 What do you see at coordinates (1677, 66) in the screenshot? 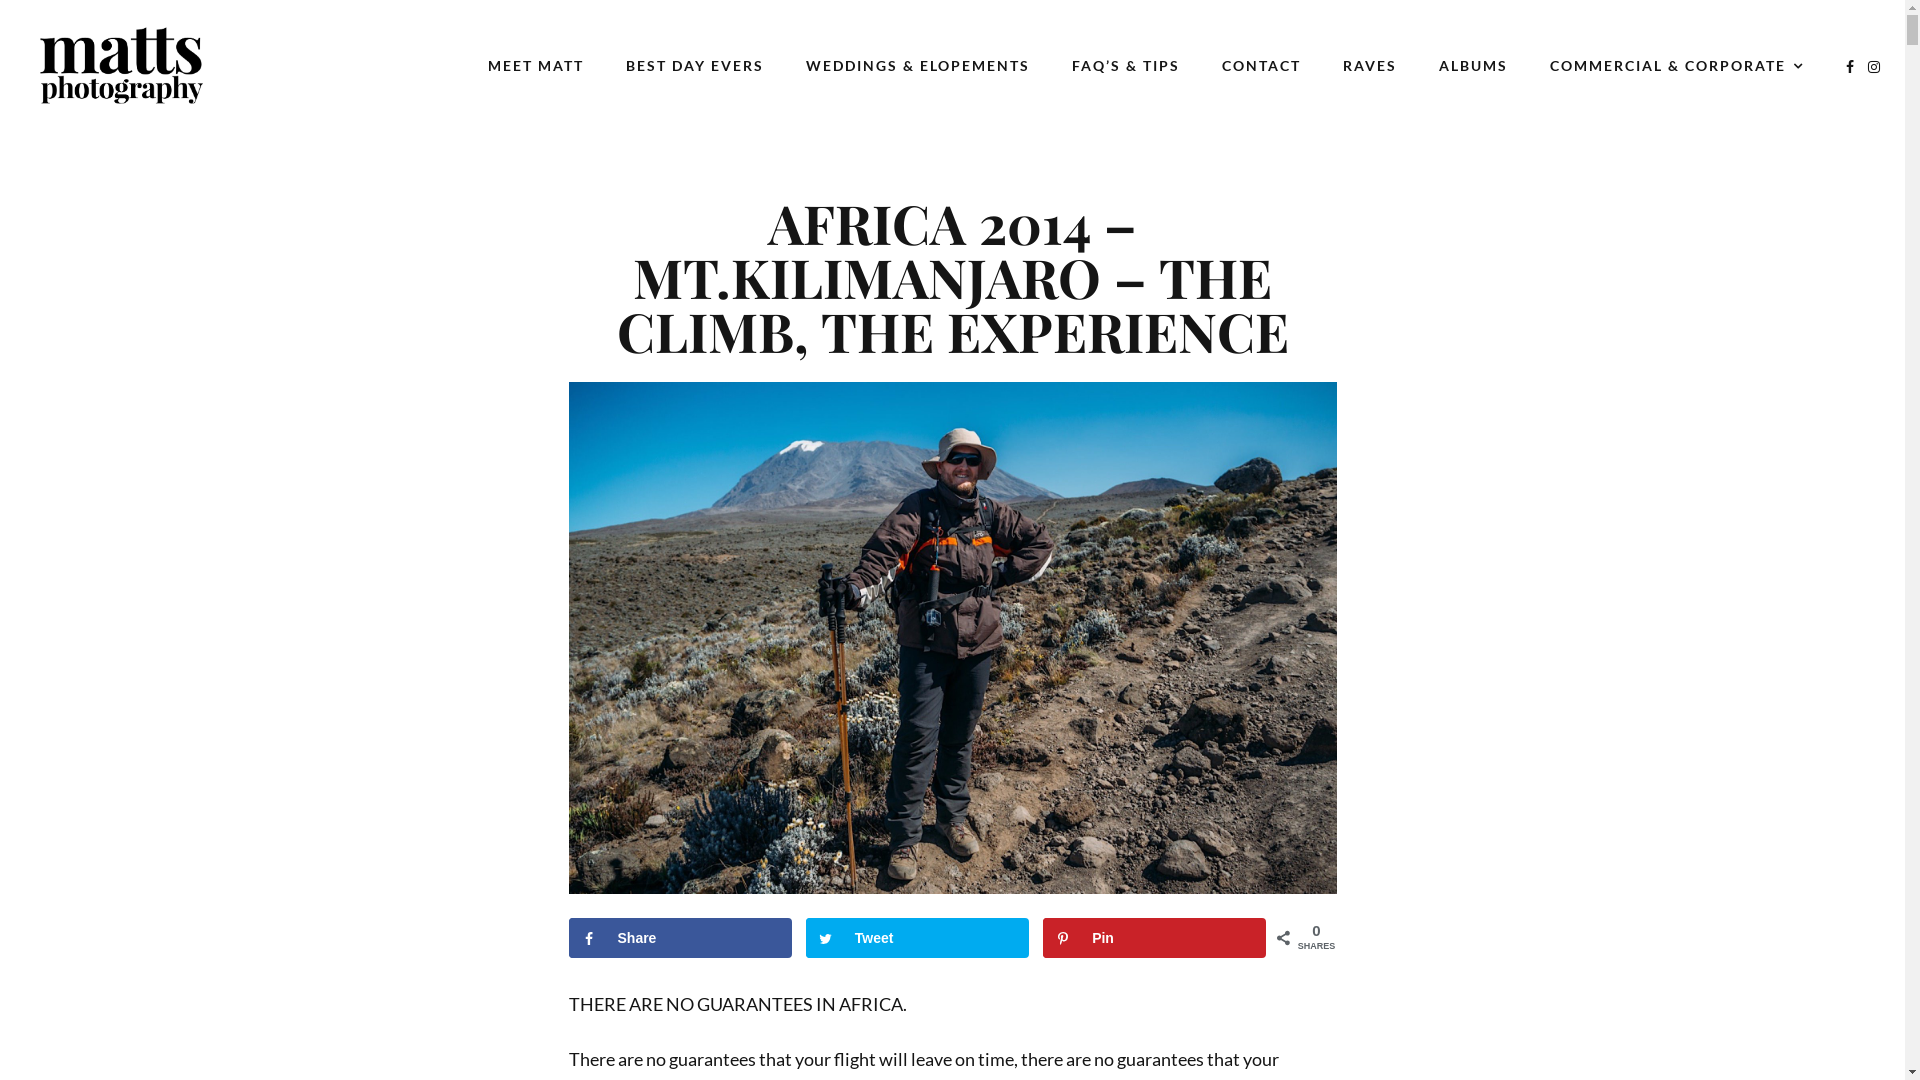
I see `COMMERCIAL & CORPORATE` at bounding box center [1677, 66].